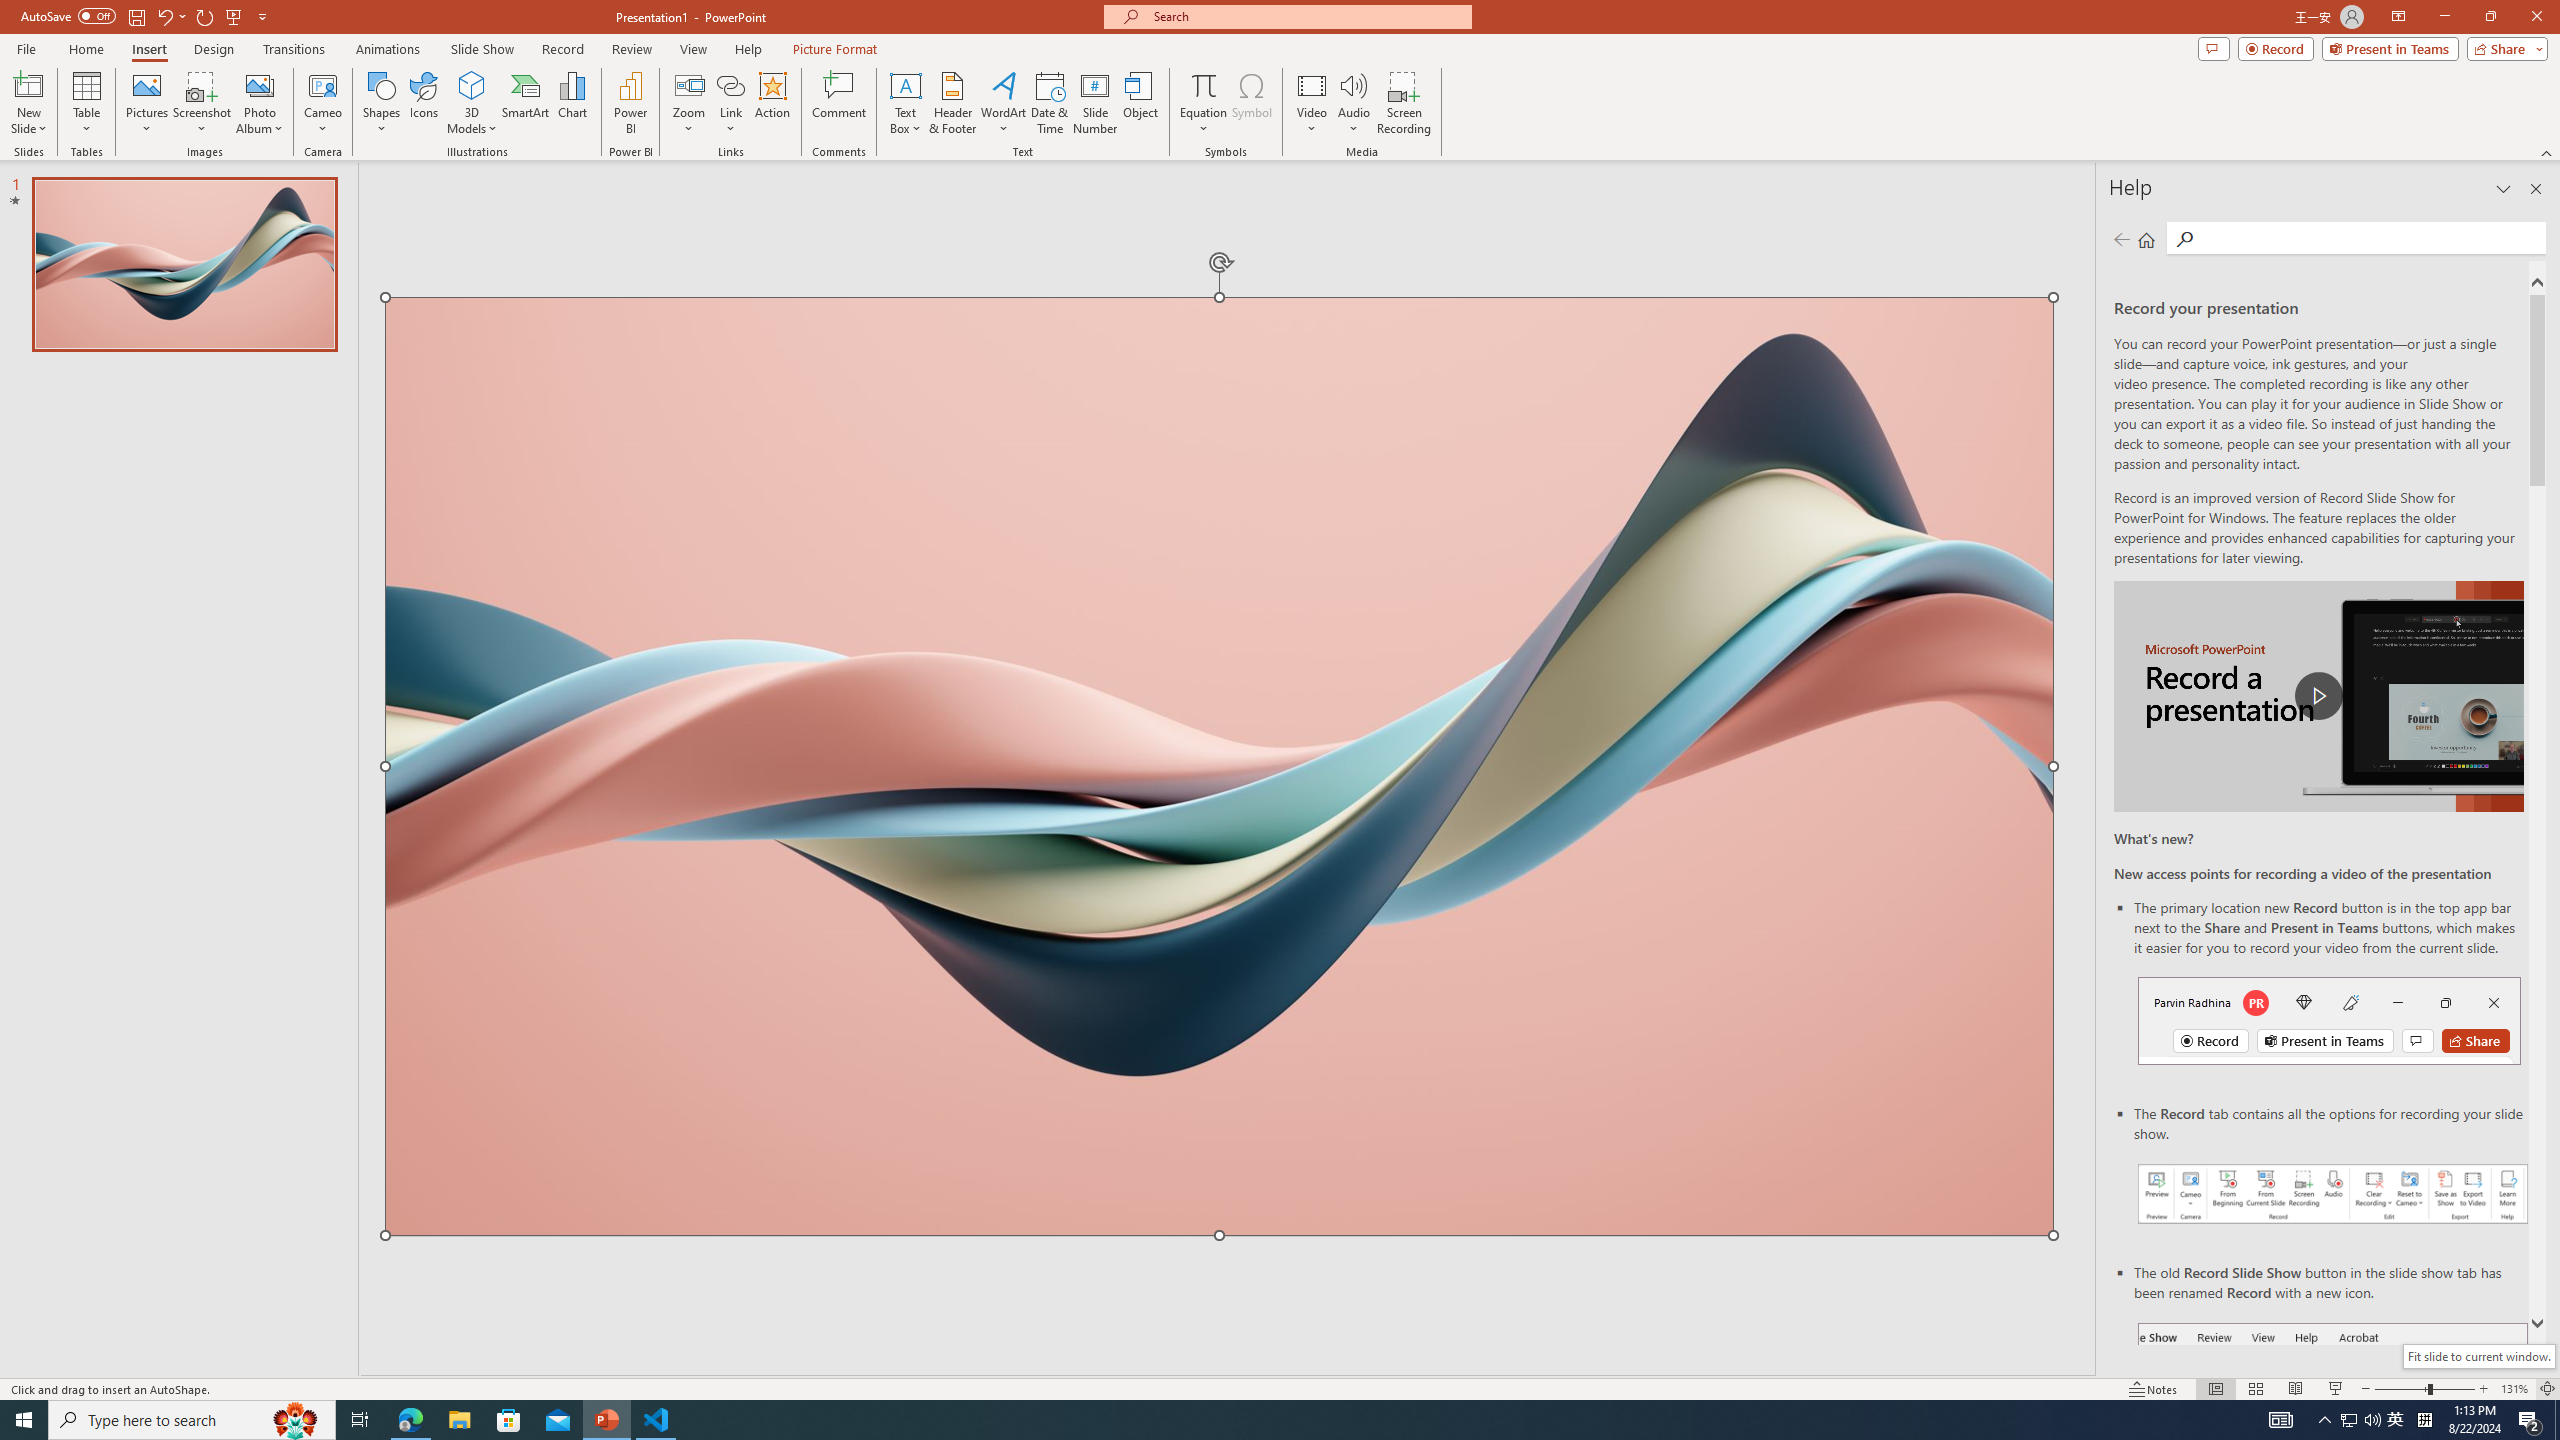  I want to click on play Record a Presentation, so click(2318, 696).